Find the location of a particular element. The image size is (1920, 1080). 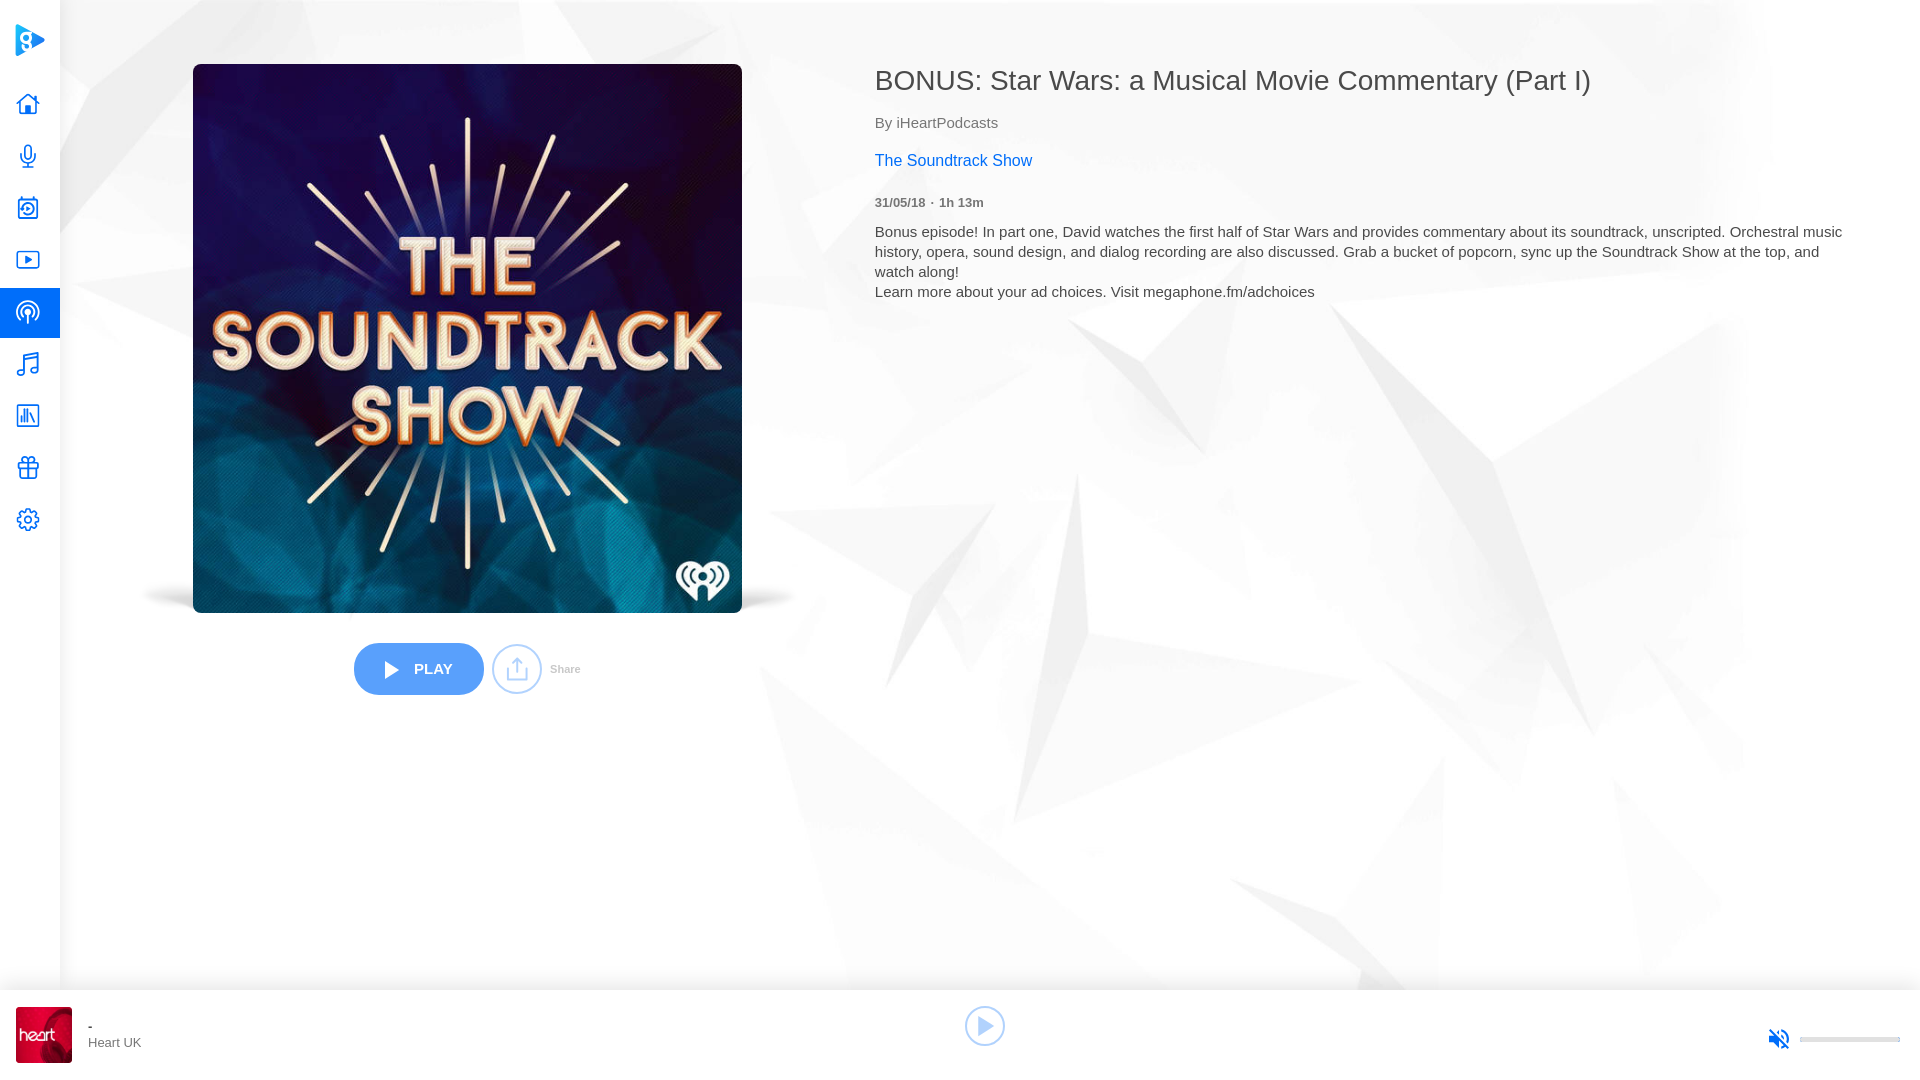

The Soundtrack Show is located at coordinates (1366, 160).